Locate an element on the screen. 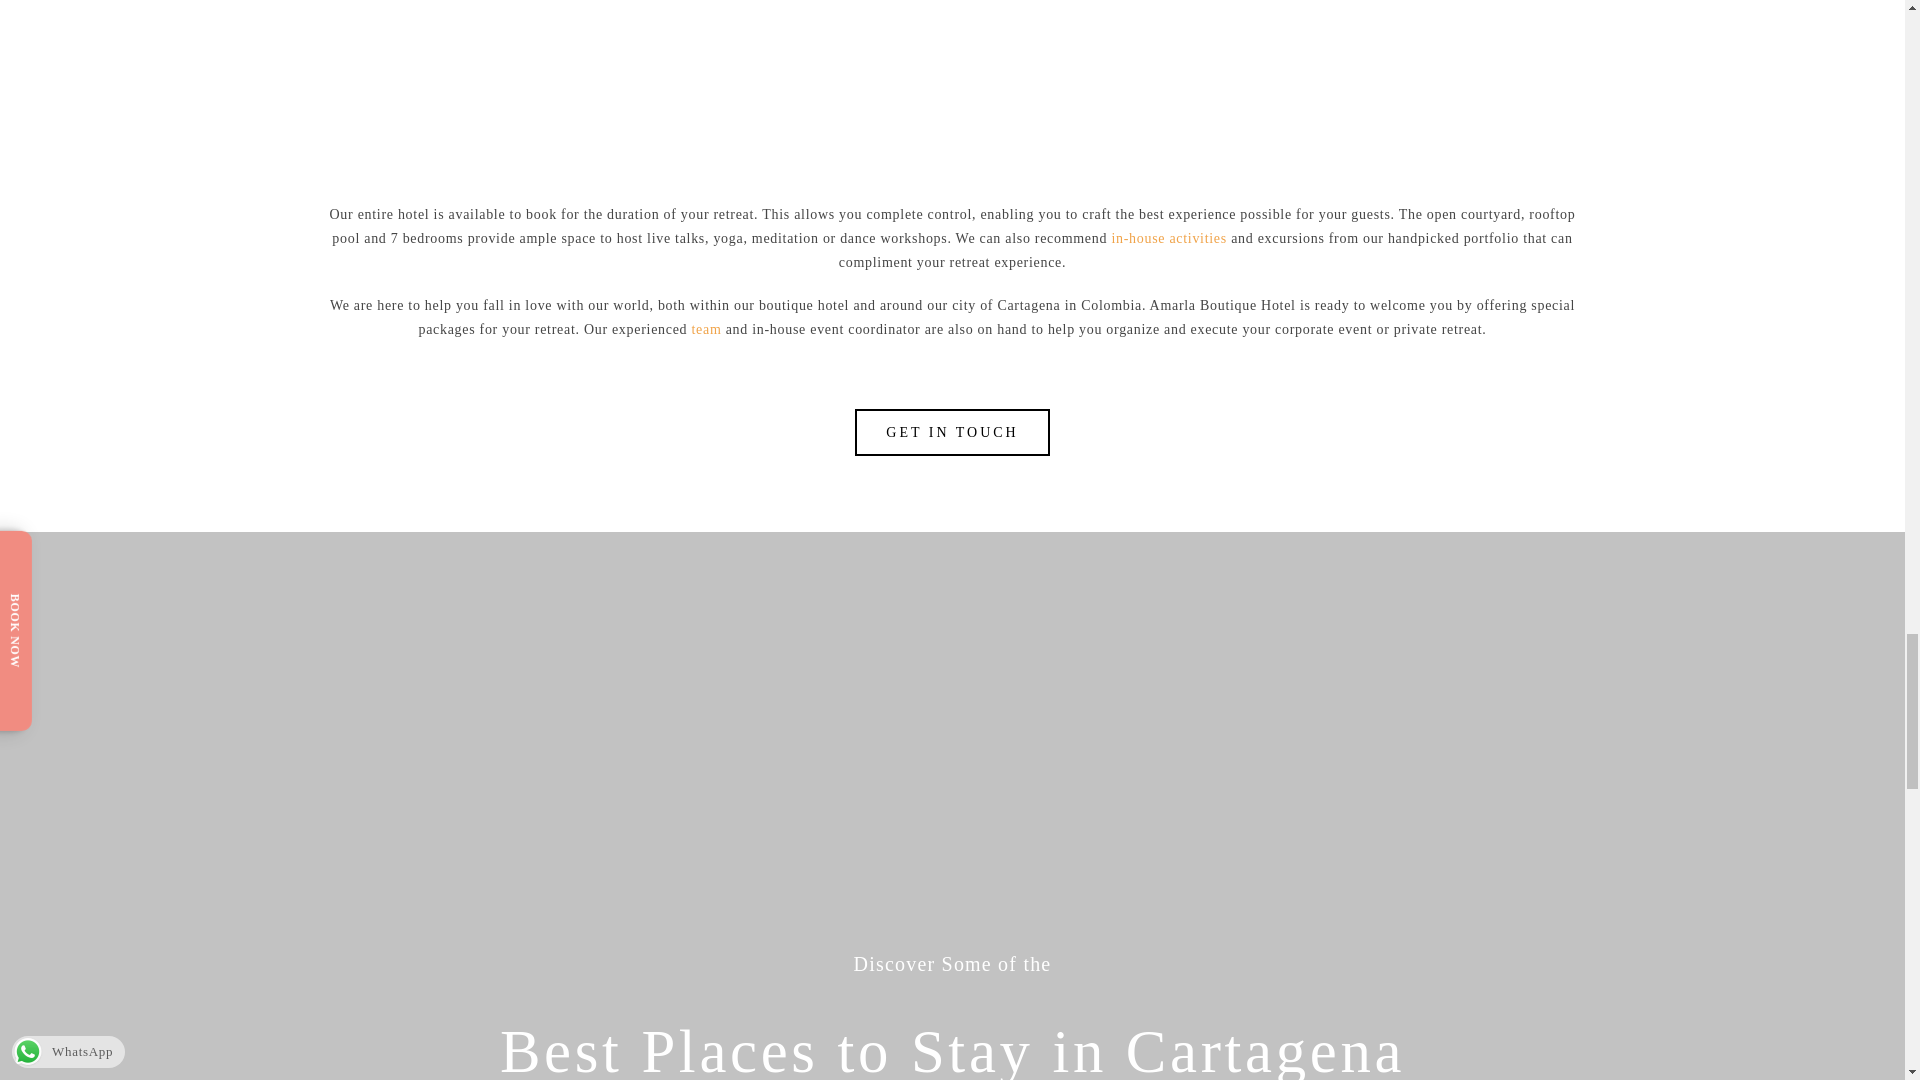 This screenshot has width=1920, height=1080. team is located at coordinates (706, 328).